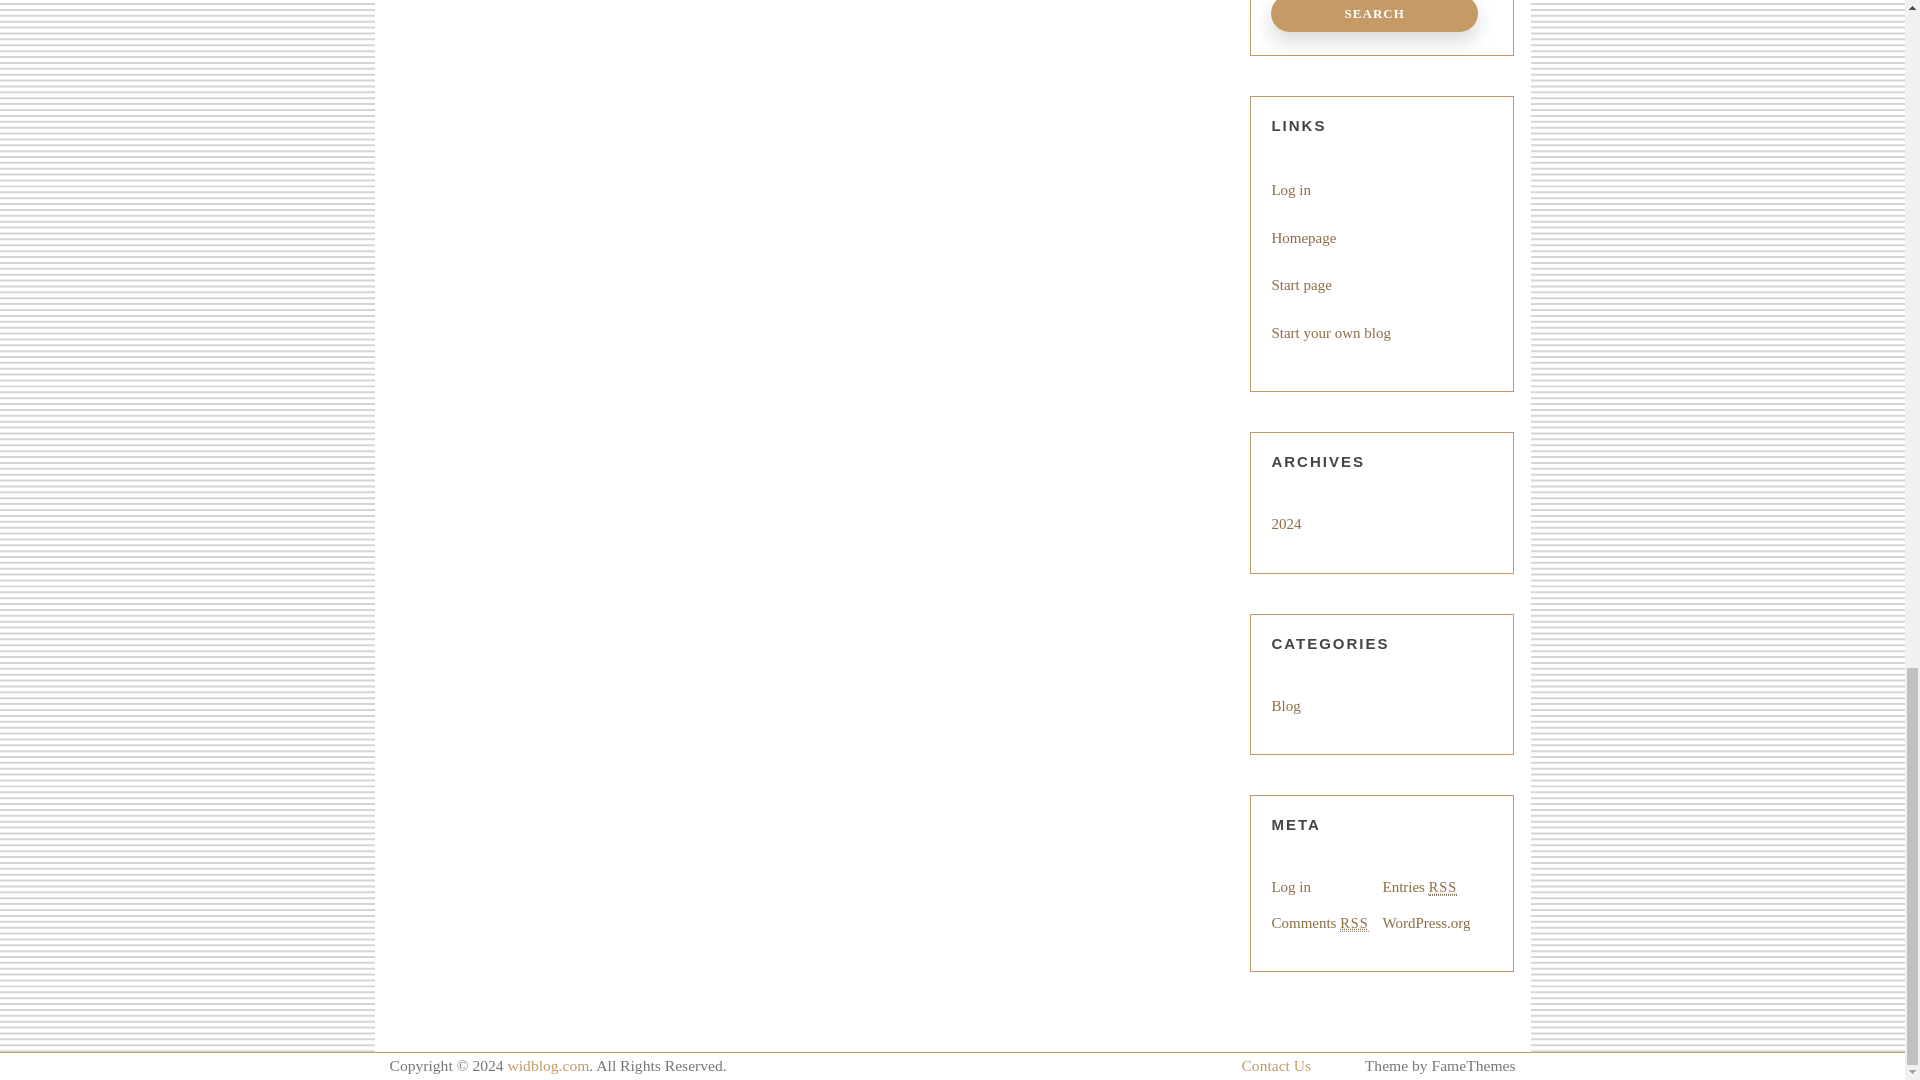 The width and height of the screenshot is (1920, 1080). I want to click on Contact Us, so click(1276, 1065).